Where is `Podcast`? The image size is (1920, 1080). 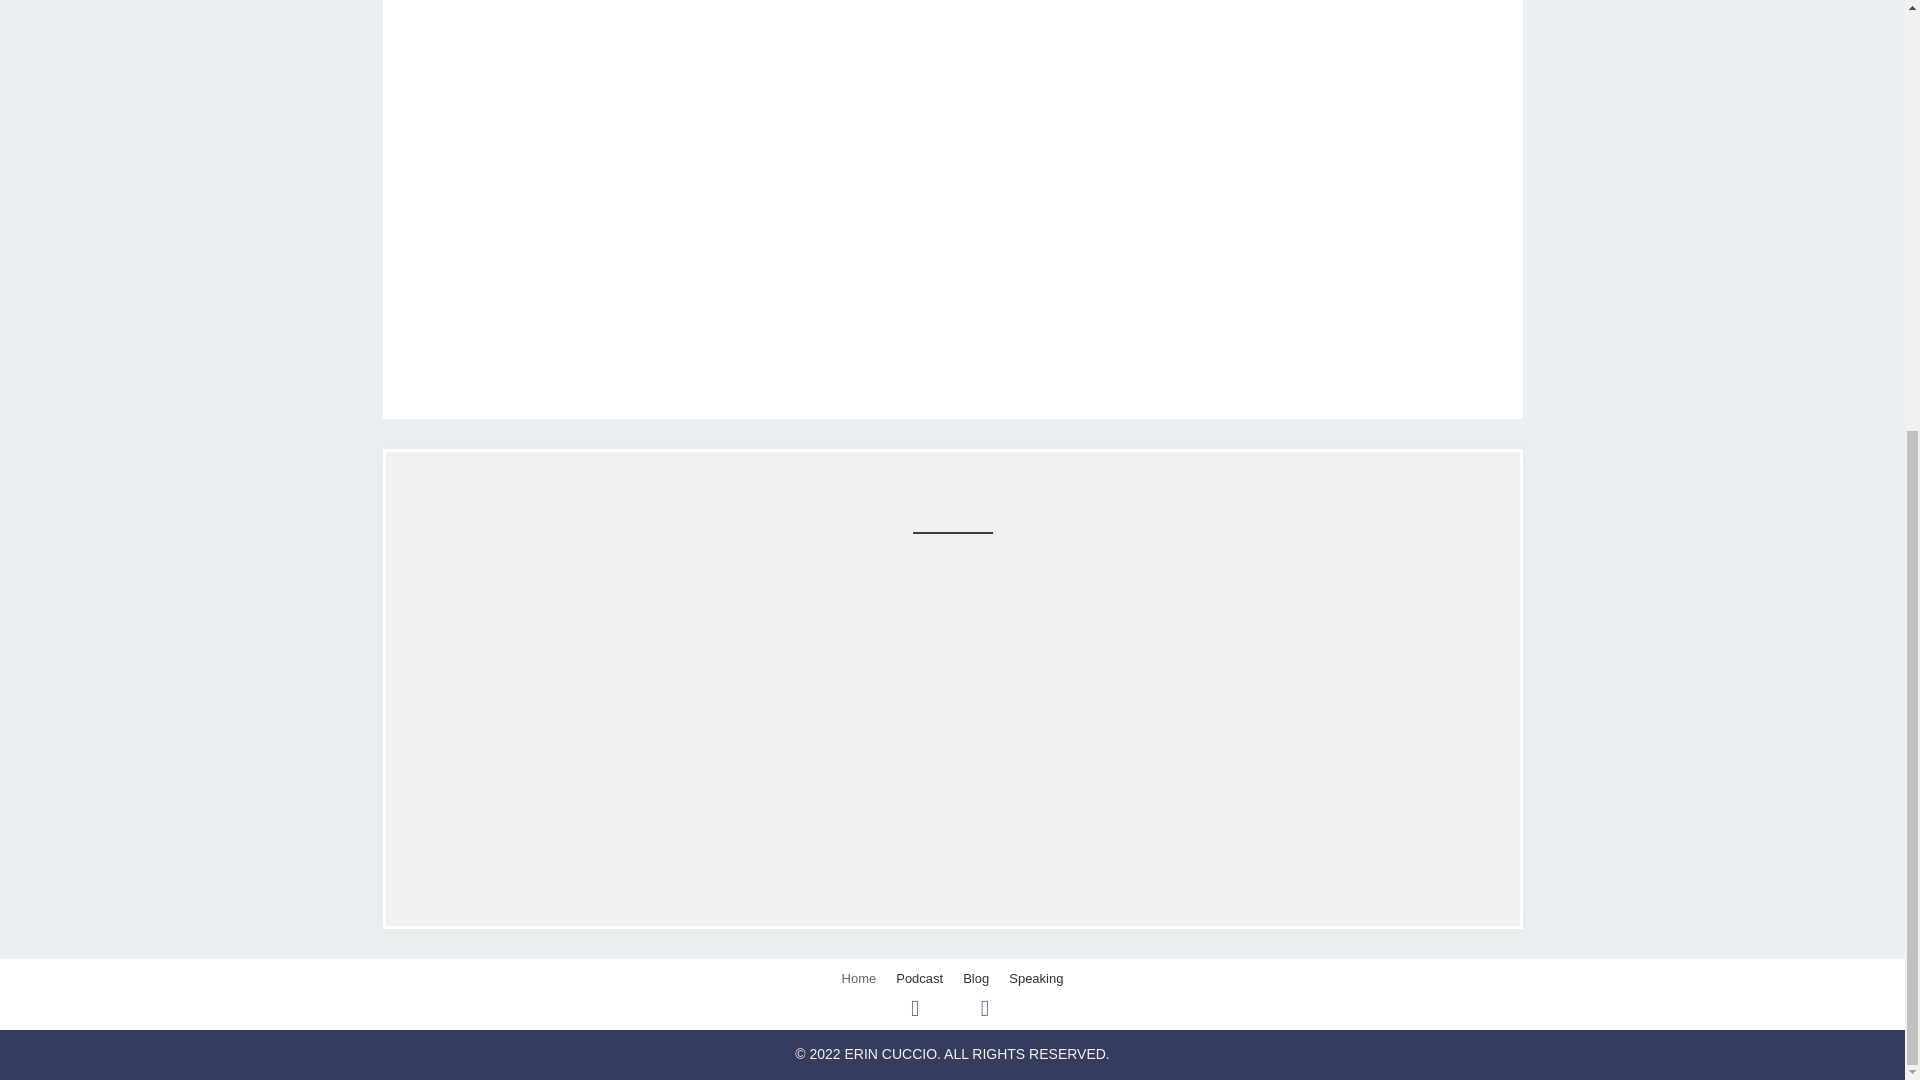 Podcast is located at coordinates (918, 978).